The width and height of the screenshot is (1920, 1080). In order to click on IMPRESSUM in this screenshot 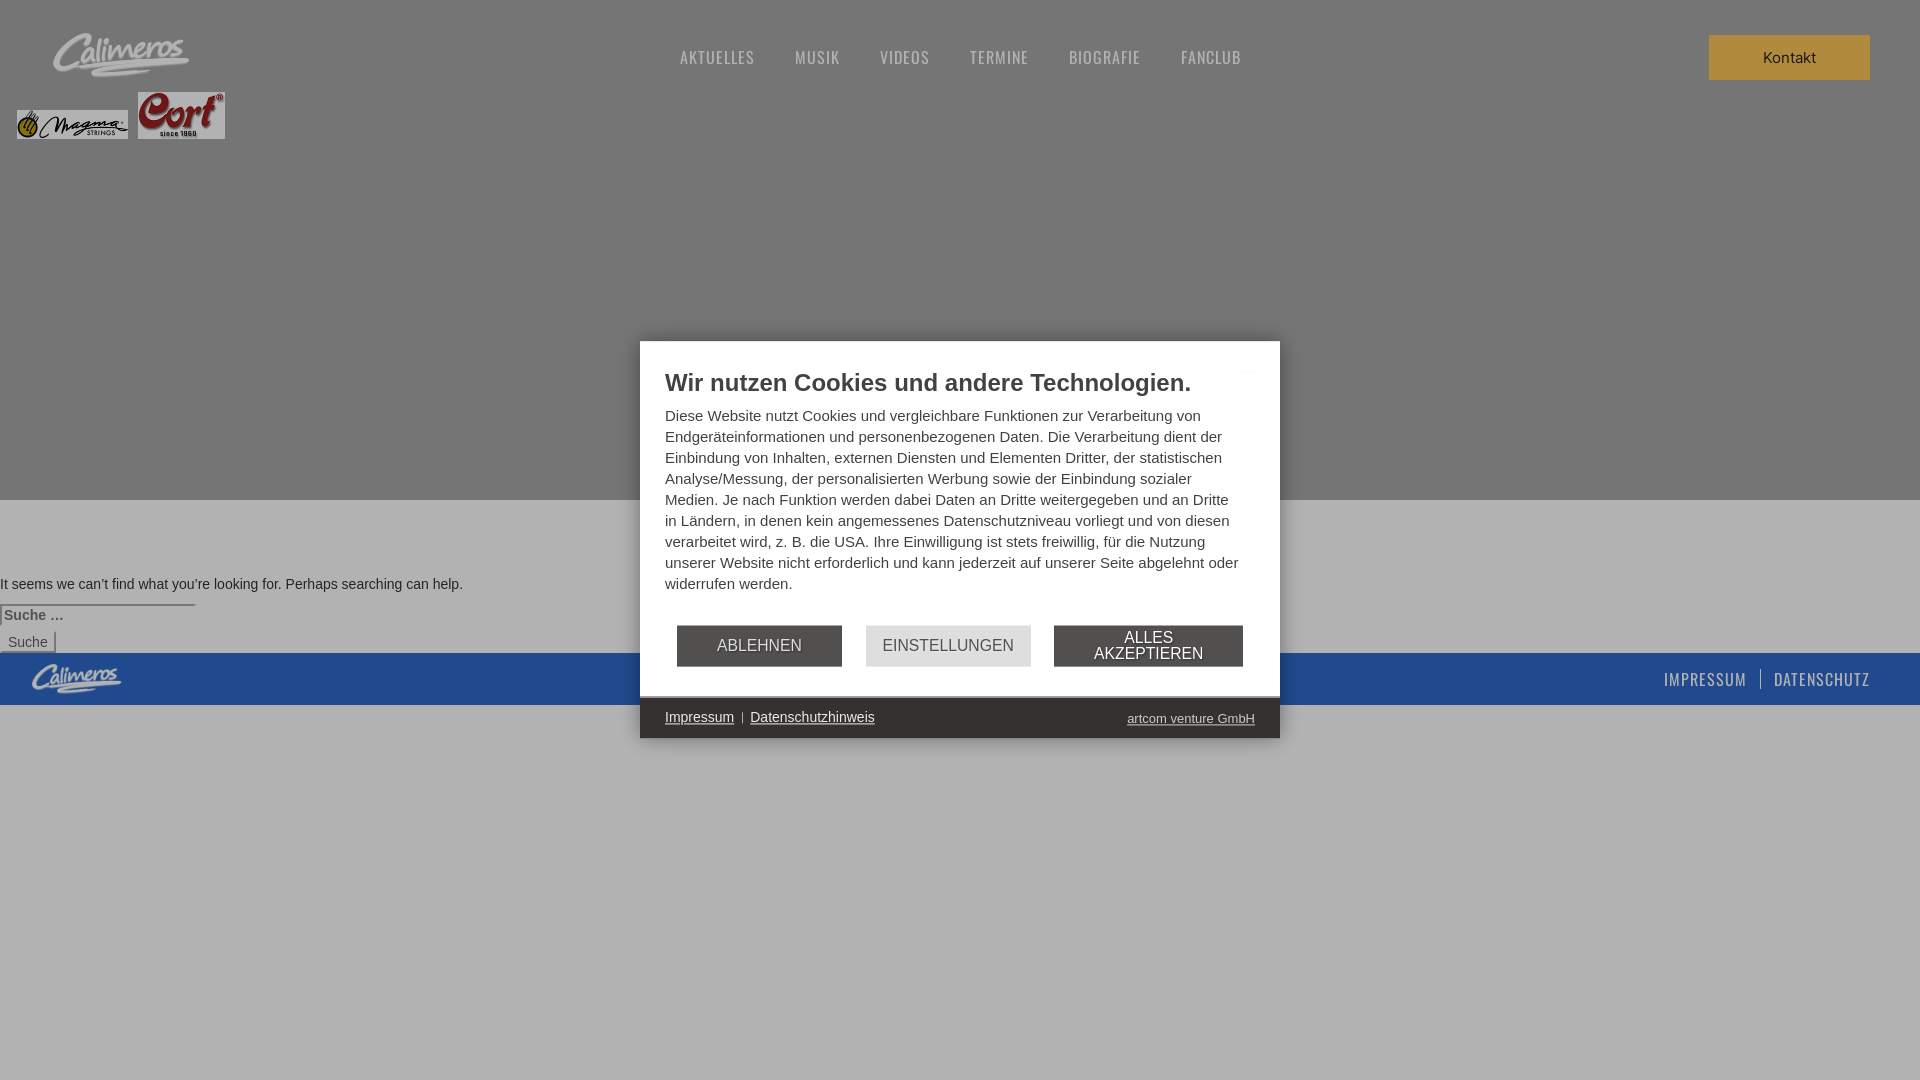, I will do `click(1706, 679)`.